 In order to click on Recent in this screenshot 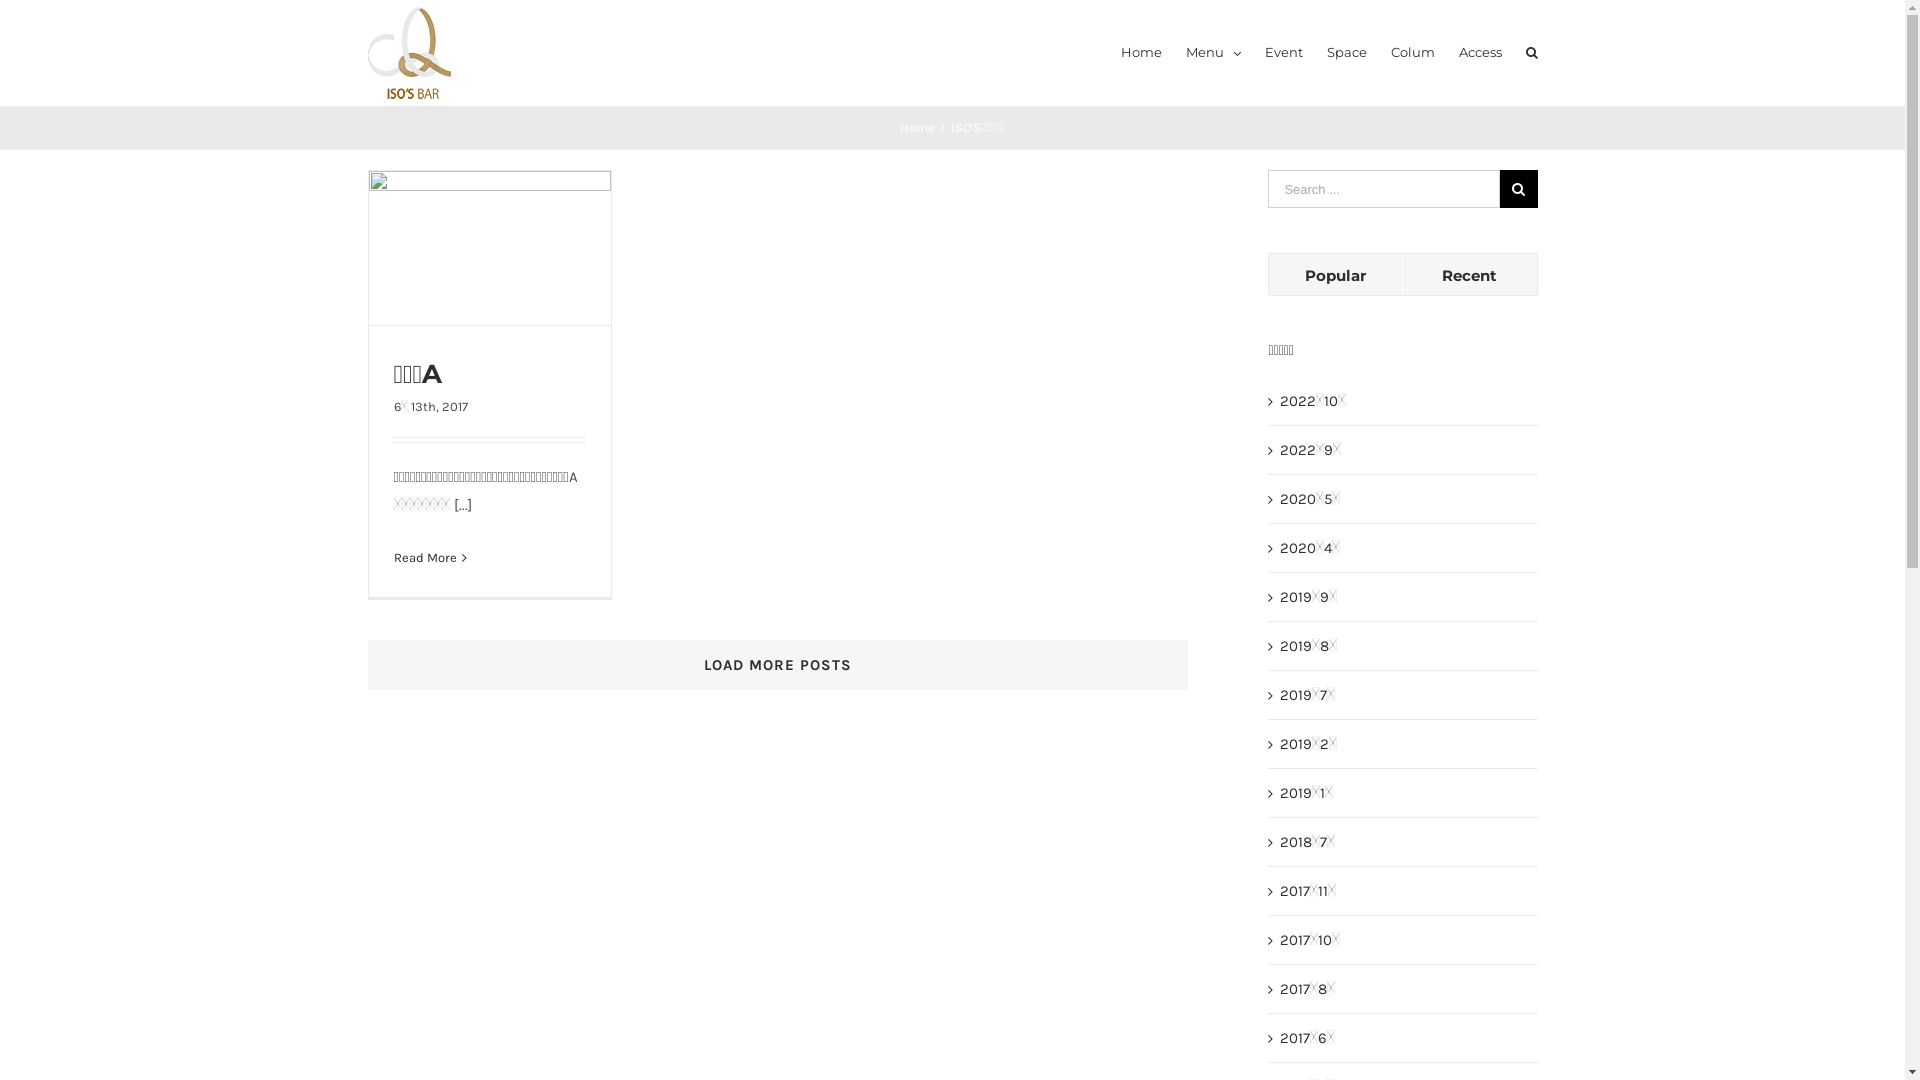, I will do `click(1470, 274)`.